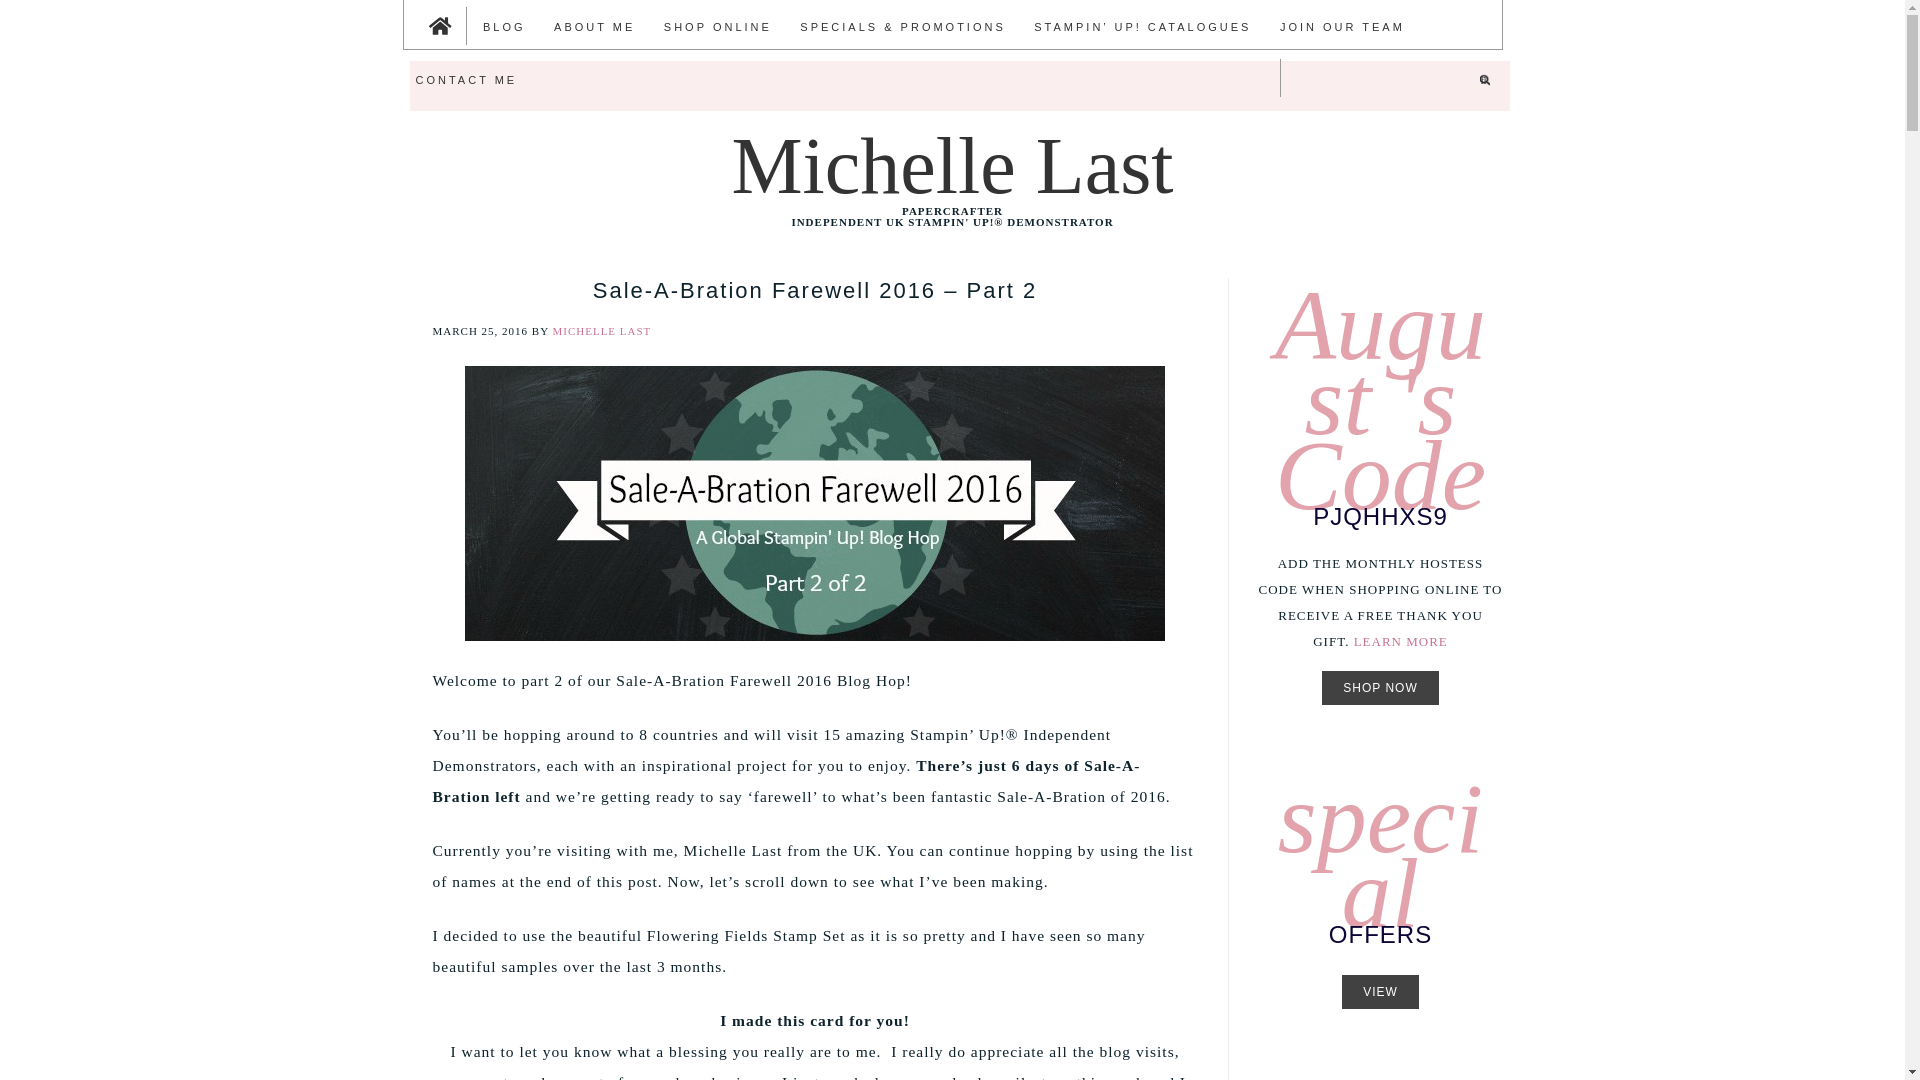 This screenshot has width=1920, height=1080. What do you see at coordinates (504, 26) in the screenshot?
I see `BLOG` at bounding box center [504, 26].